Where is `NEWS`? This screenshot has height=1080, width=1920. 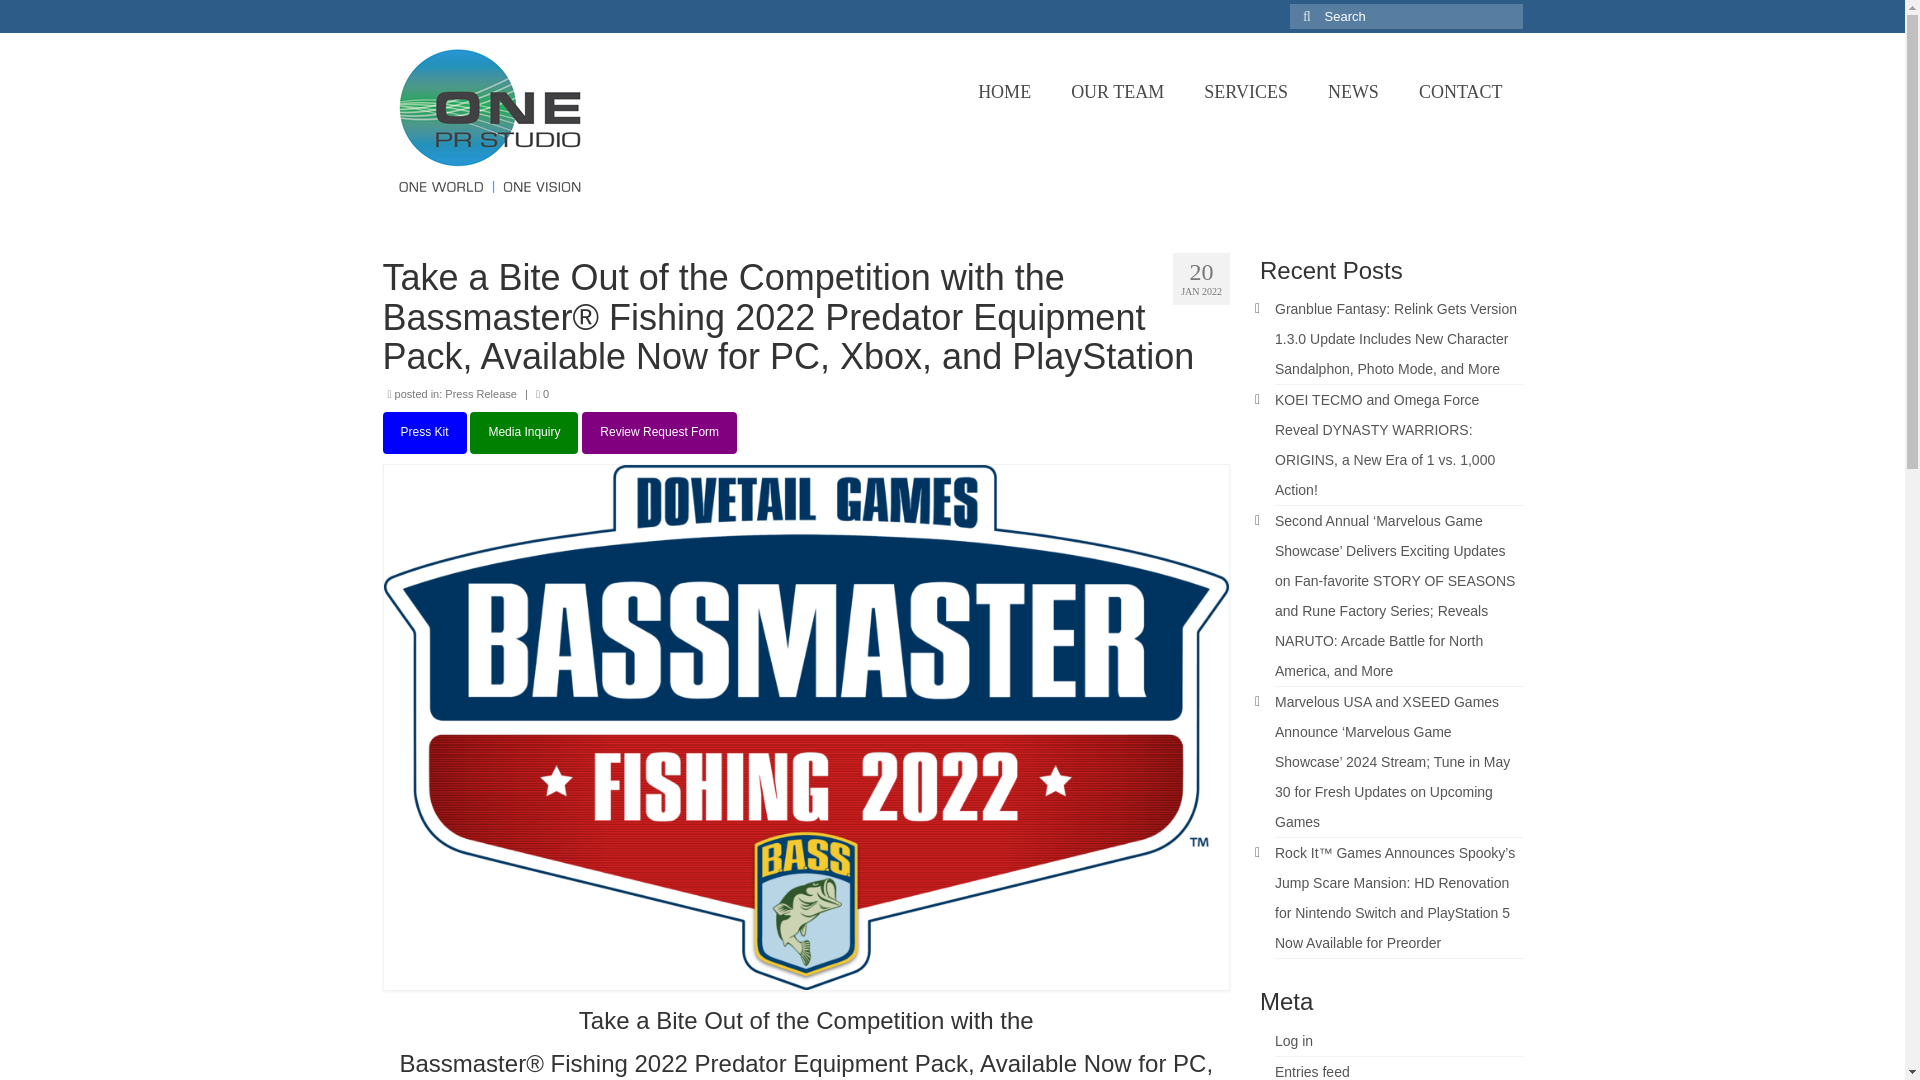
NEWS is located at coordinates (1353, 92).